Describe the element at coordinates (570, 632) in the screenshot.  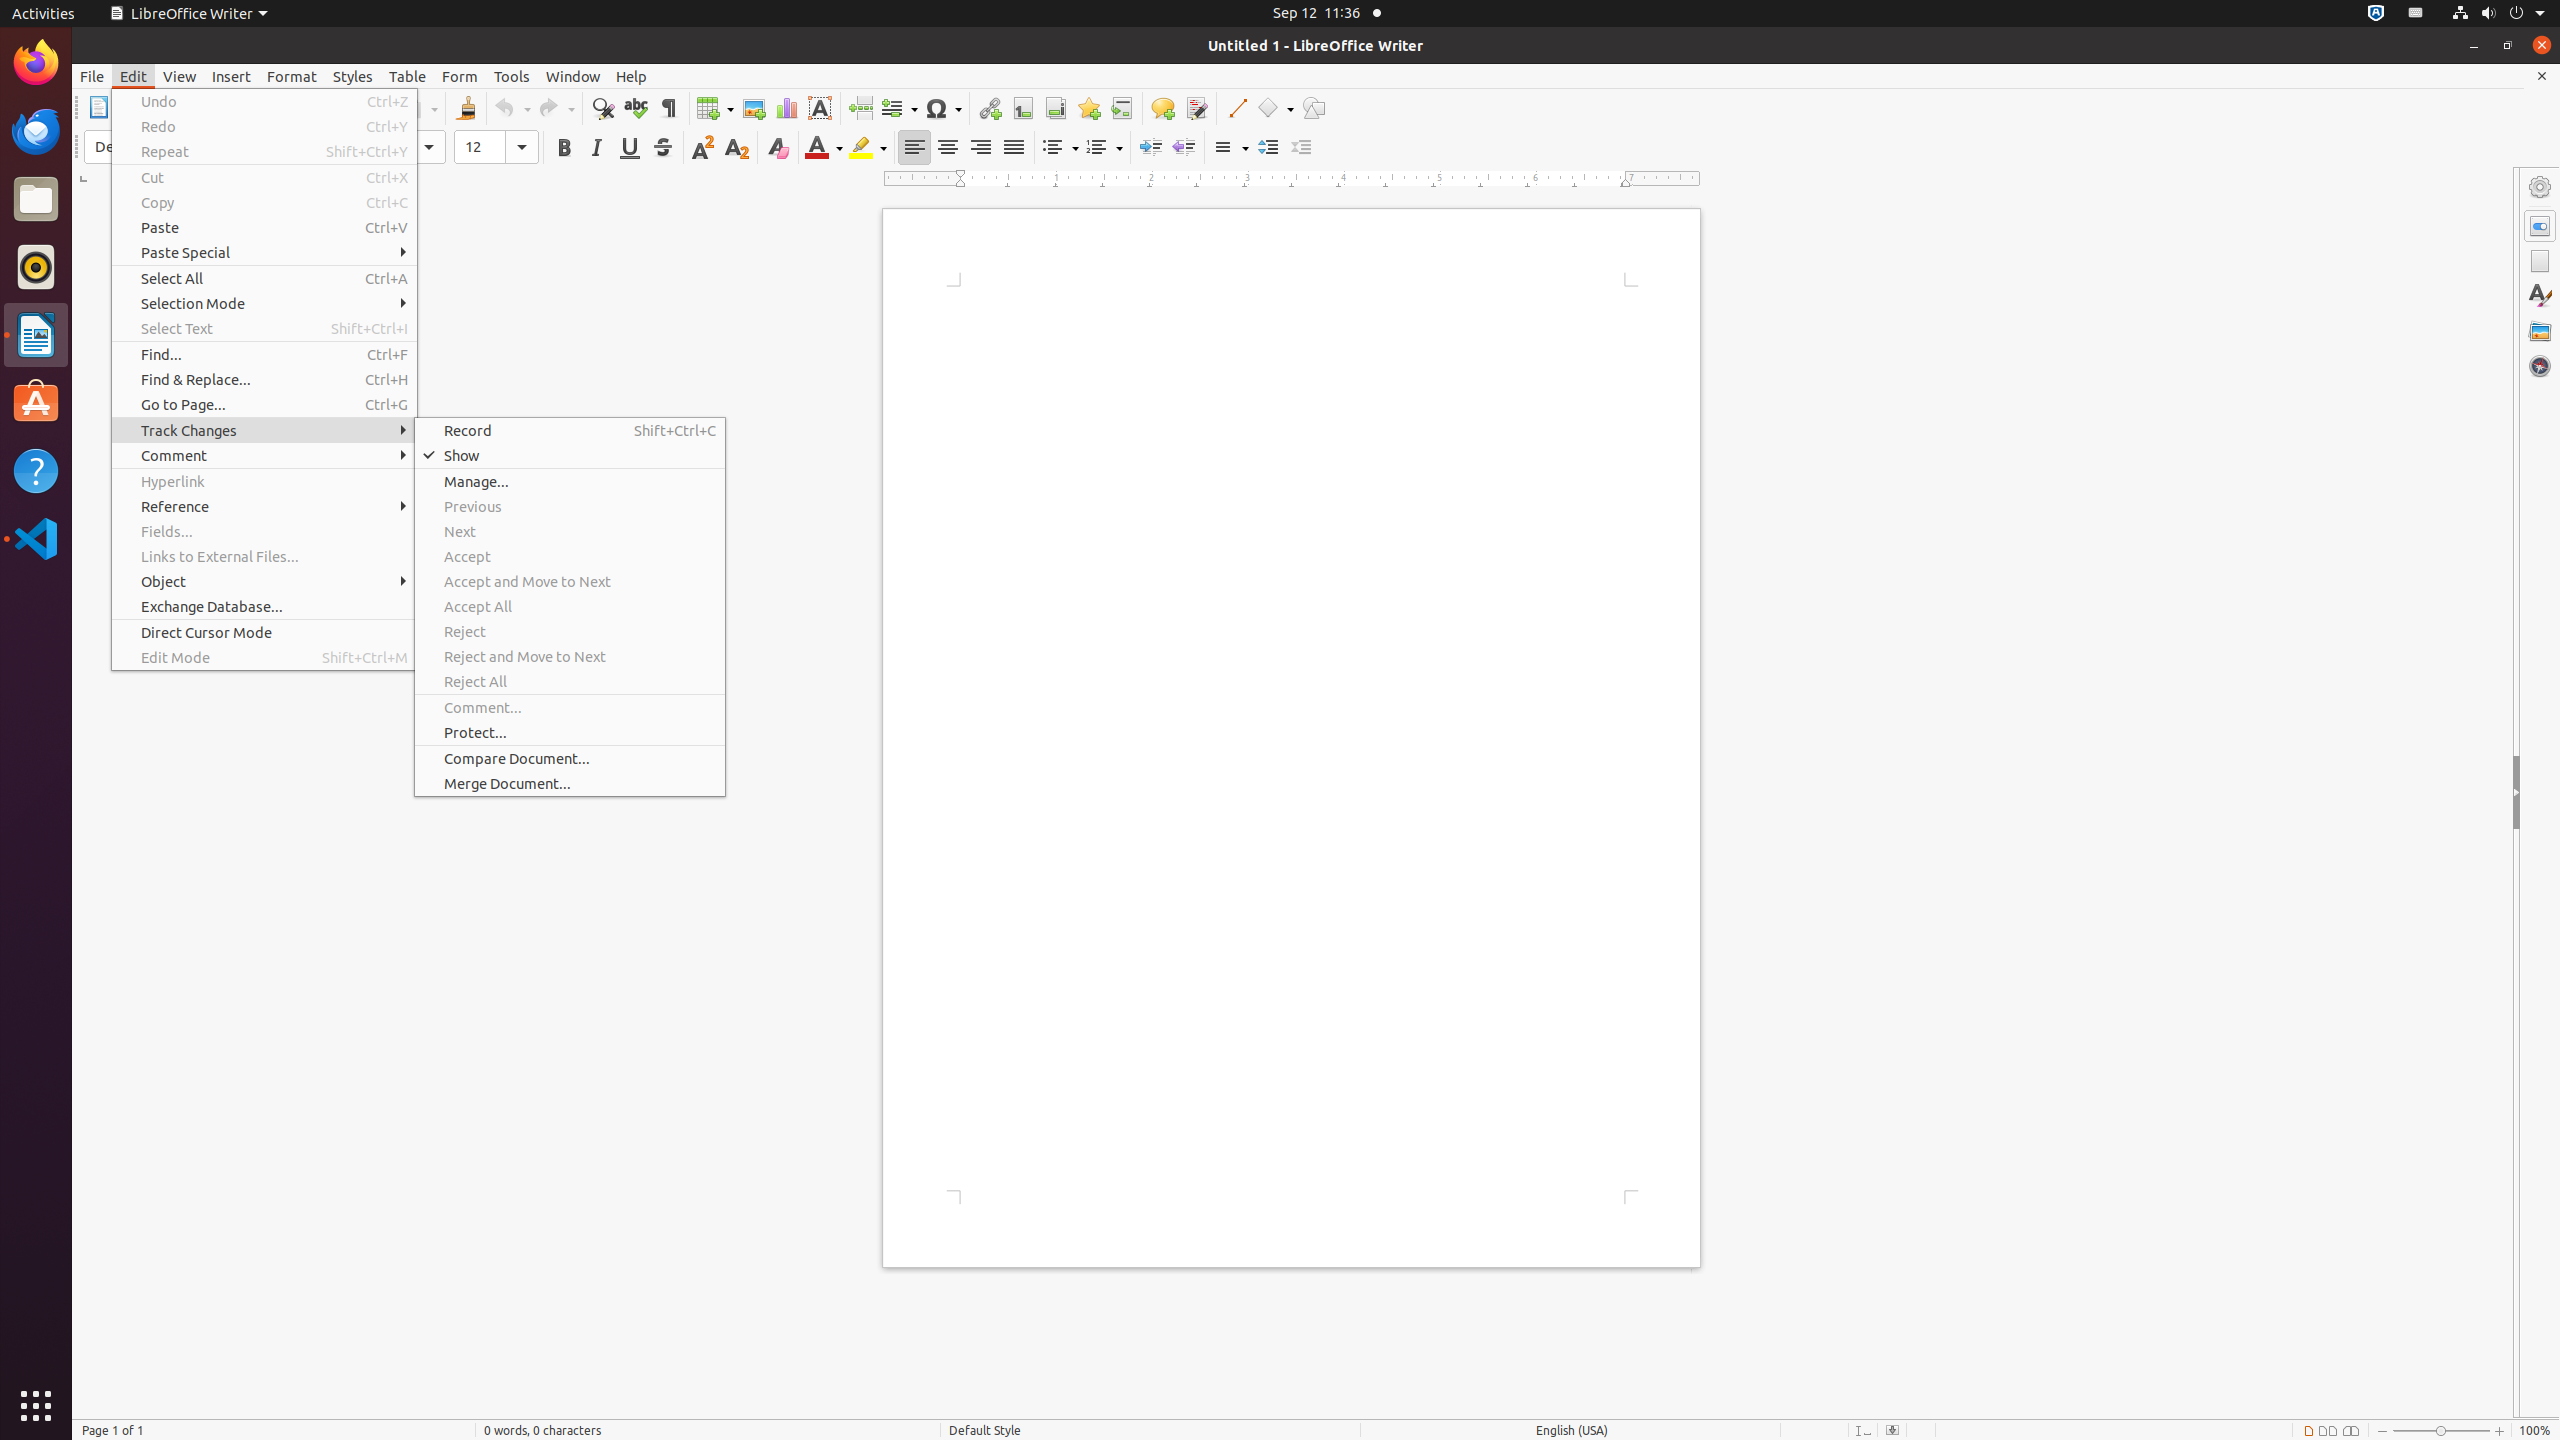
I see `Reject` at that location.